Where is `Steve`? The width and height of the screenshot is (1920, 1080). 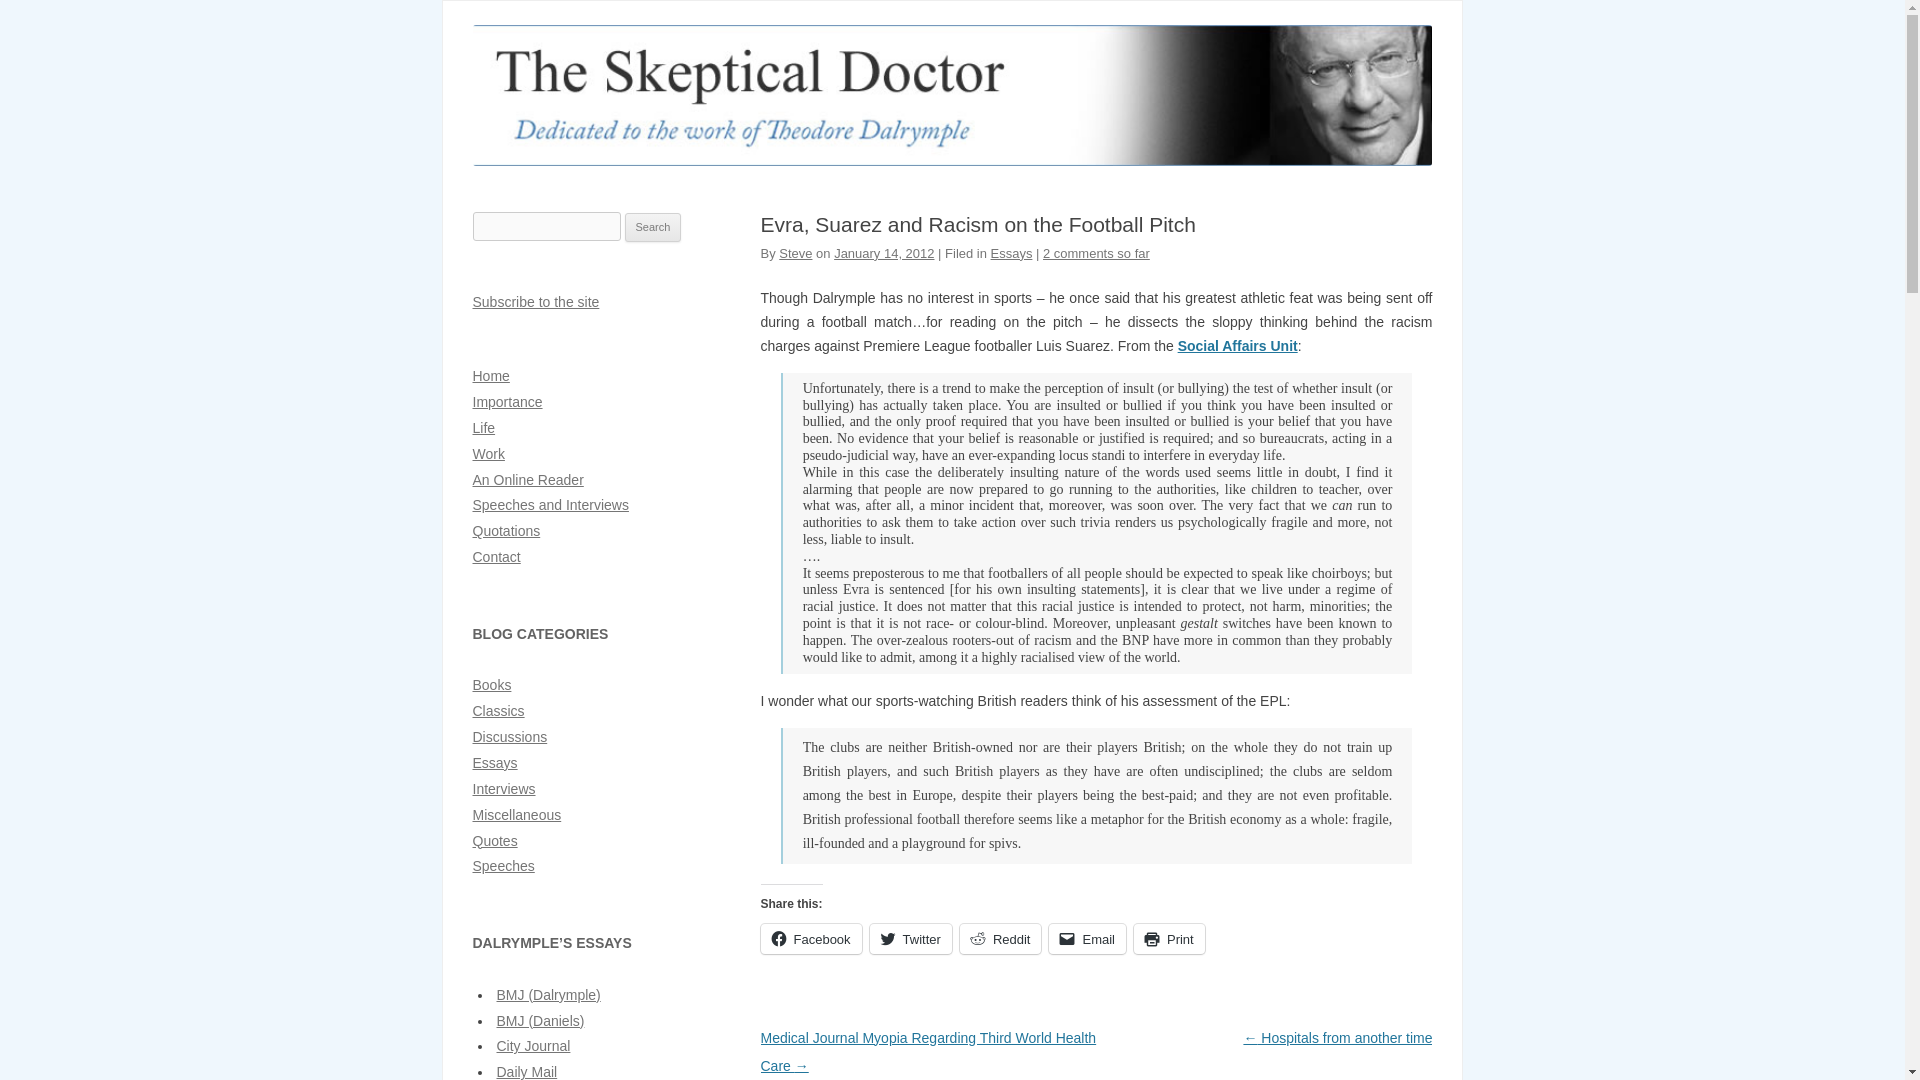 Steve is located at coordinates (796, 254).